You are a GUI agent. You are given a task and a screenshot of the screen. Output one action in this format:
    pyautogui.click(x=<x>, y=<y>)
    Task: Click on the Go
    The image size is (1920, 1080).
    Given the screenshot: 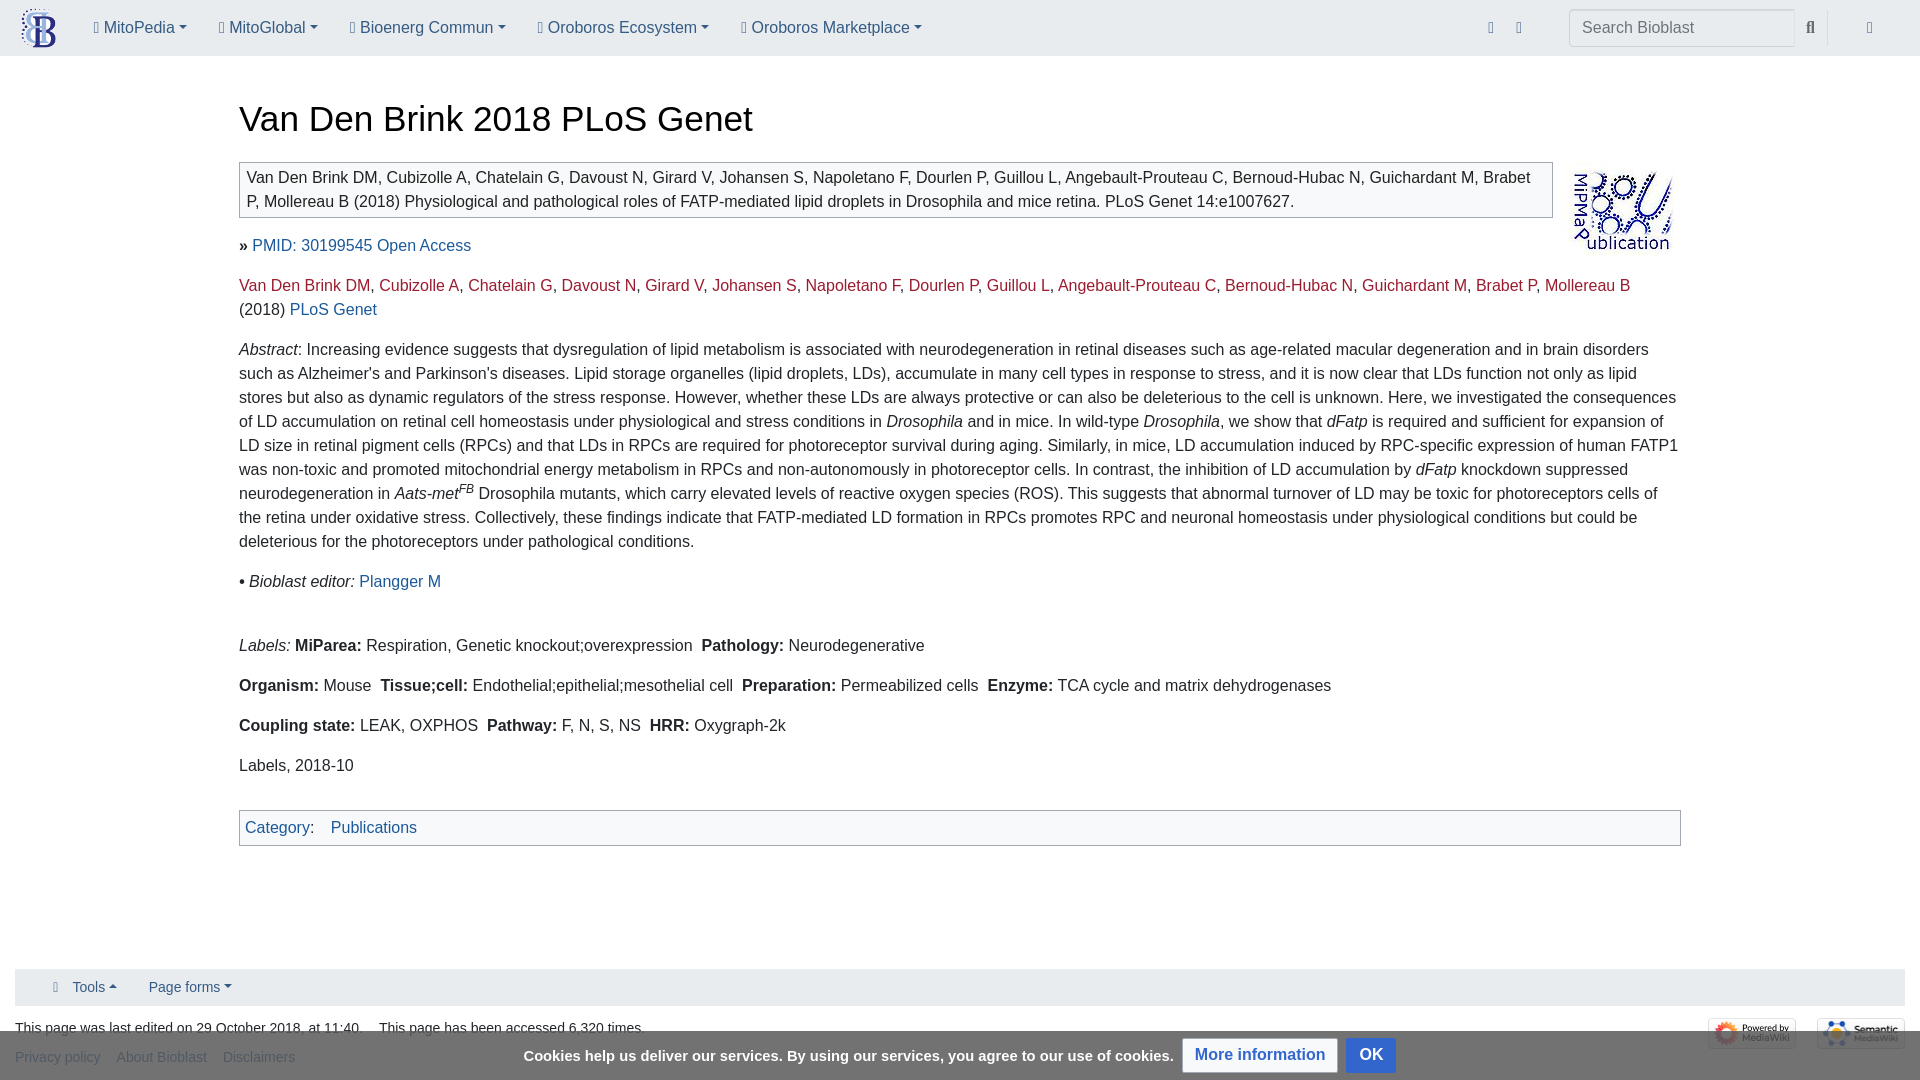 What is the action you would take?
    pyautogui.click(x=1810, y=28)
    